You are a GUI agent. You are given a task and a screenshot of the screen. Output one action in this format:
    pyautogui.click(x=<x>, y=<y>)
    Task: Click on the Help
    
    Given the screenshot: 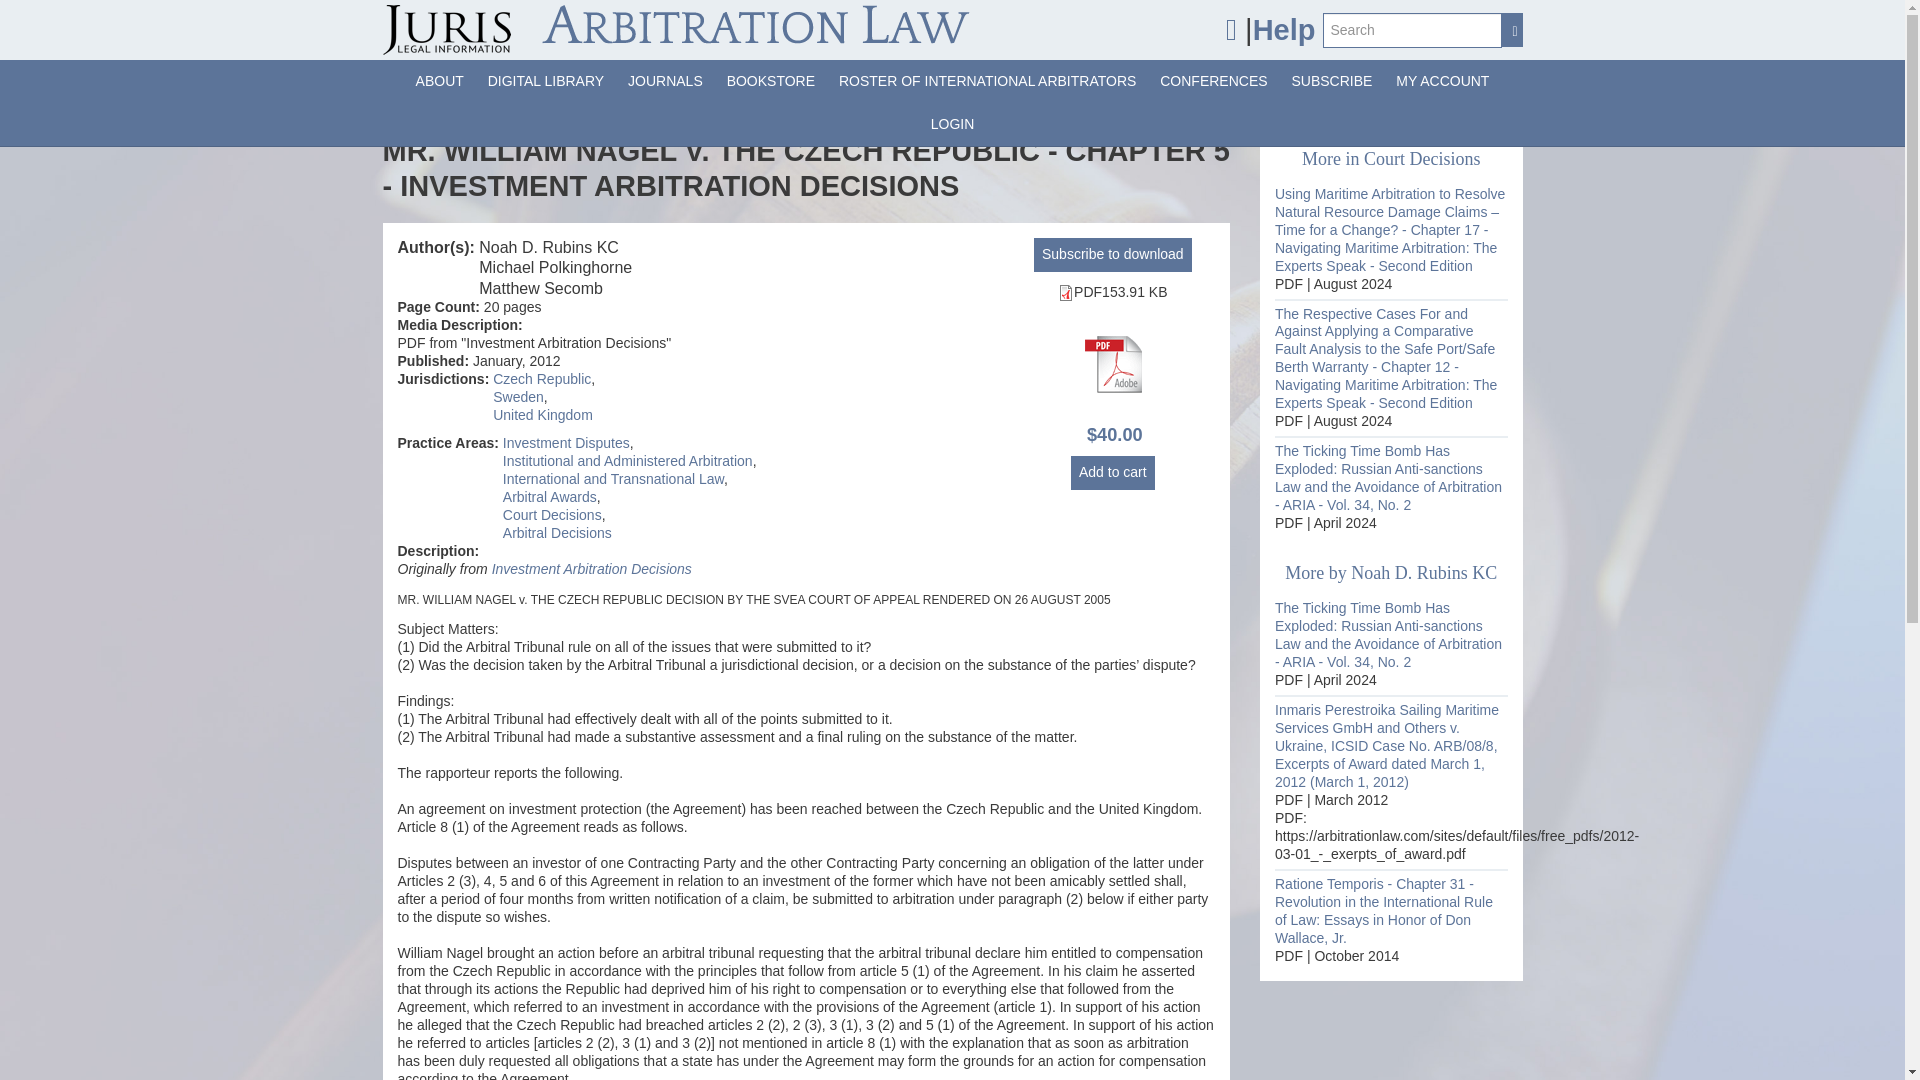 What is the action you would take?
    pyautogui.click(x=1284, y=30)
    